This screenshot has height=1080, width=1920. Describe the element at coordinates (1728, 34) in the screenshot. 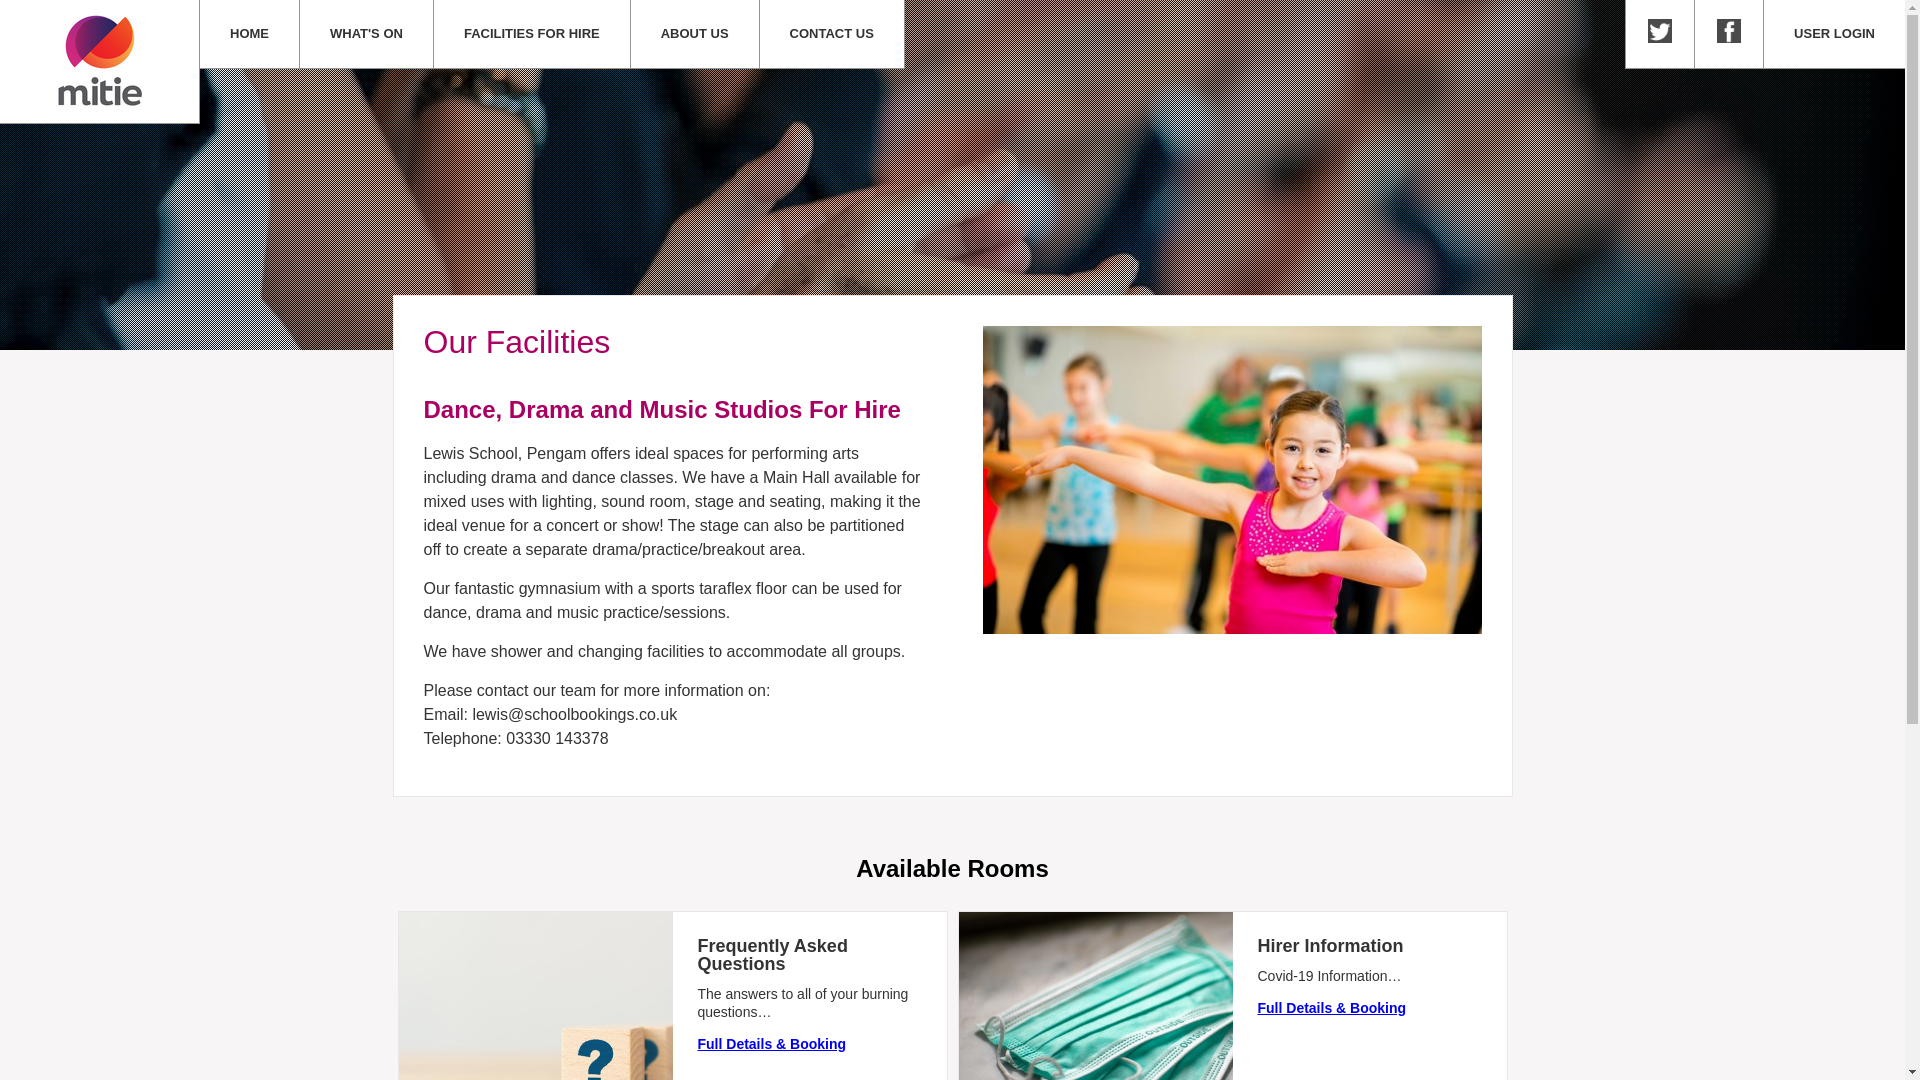

I see `Our Facebook Page` at that location.